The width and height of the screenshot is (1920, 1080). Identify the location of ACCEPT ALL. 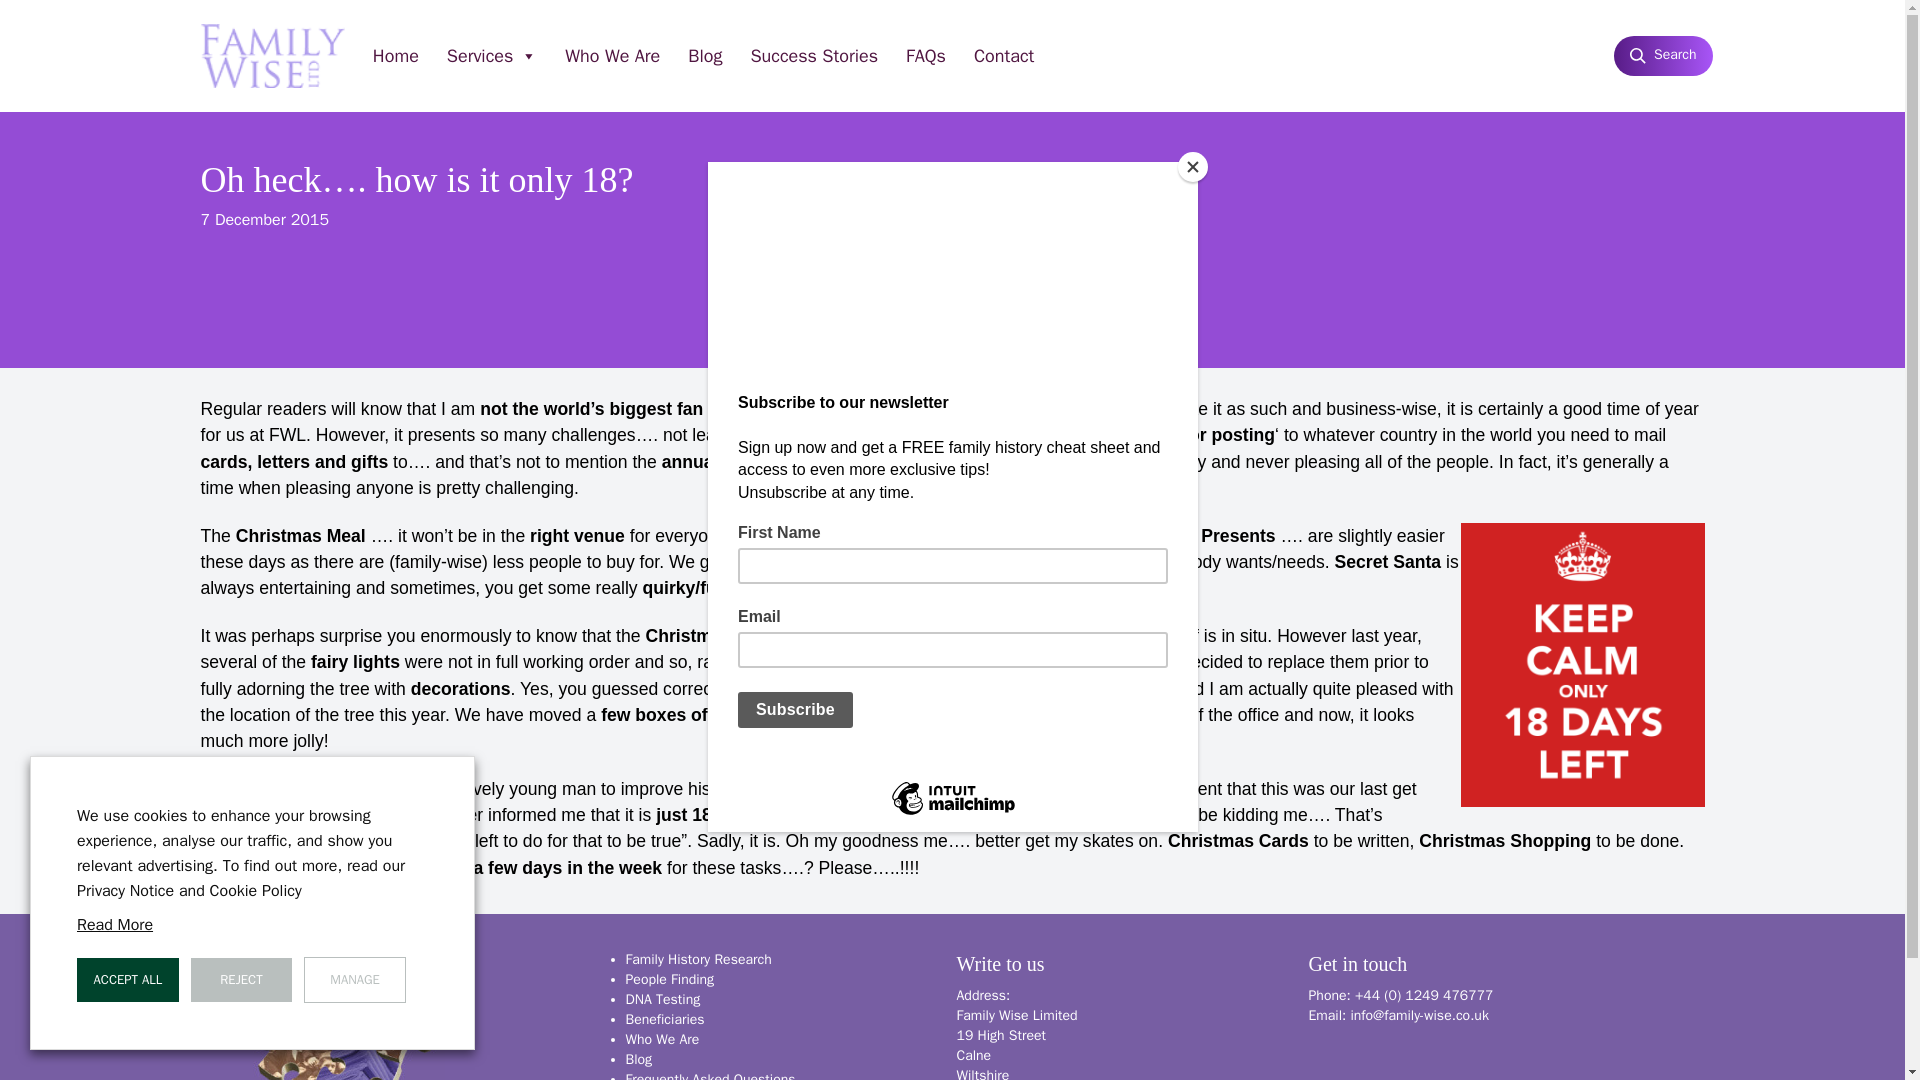
(127, 980).